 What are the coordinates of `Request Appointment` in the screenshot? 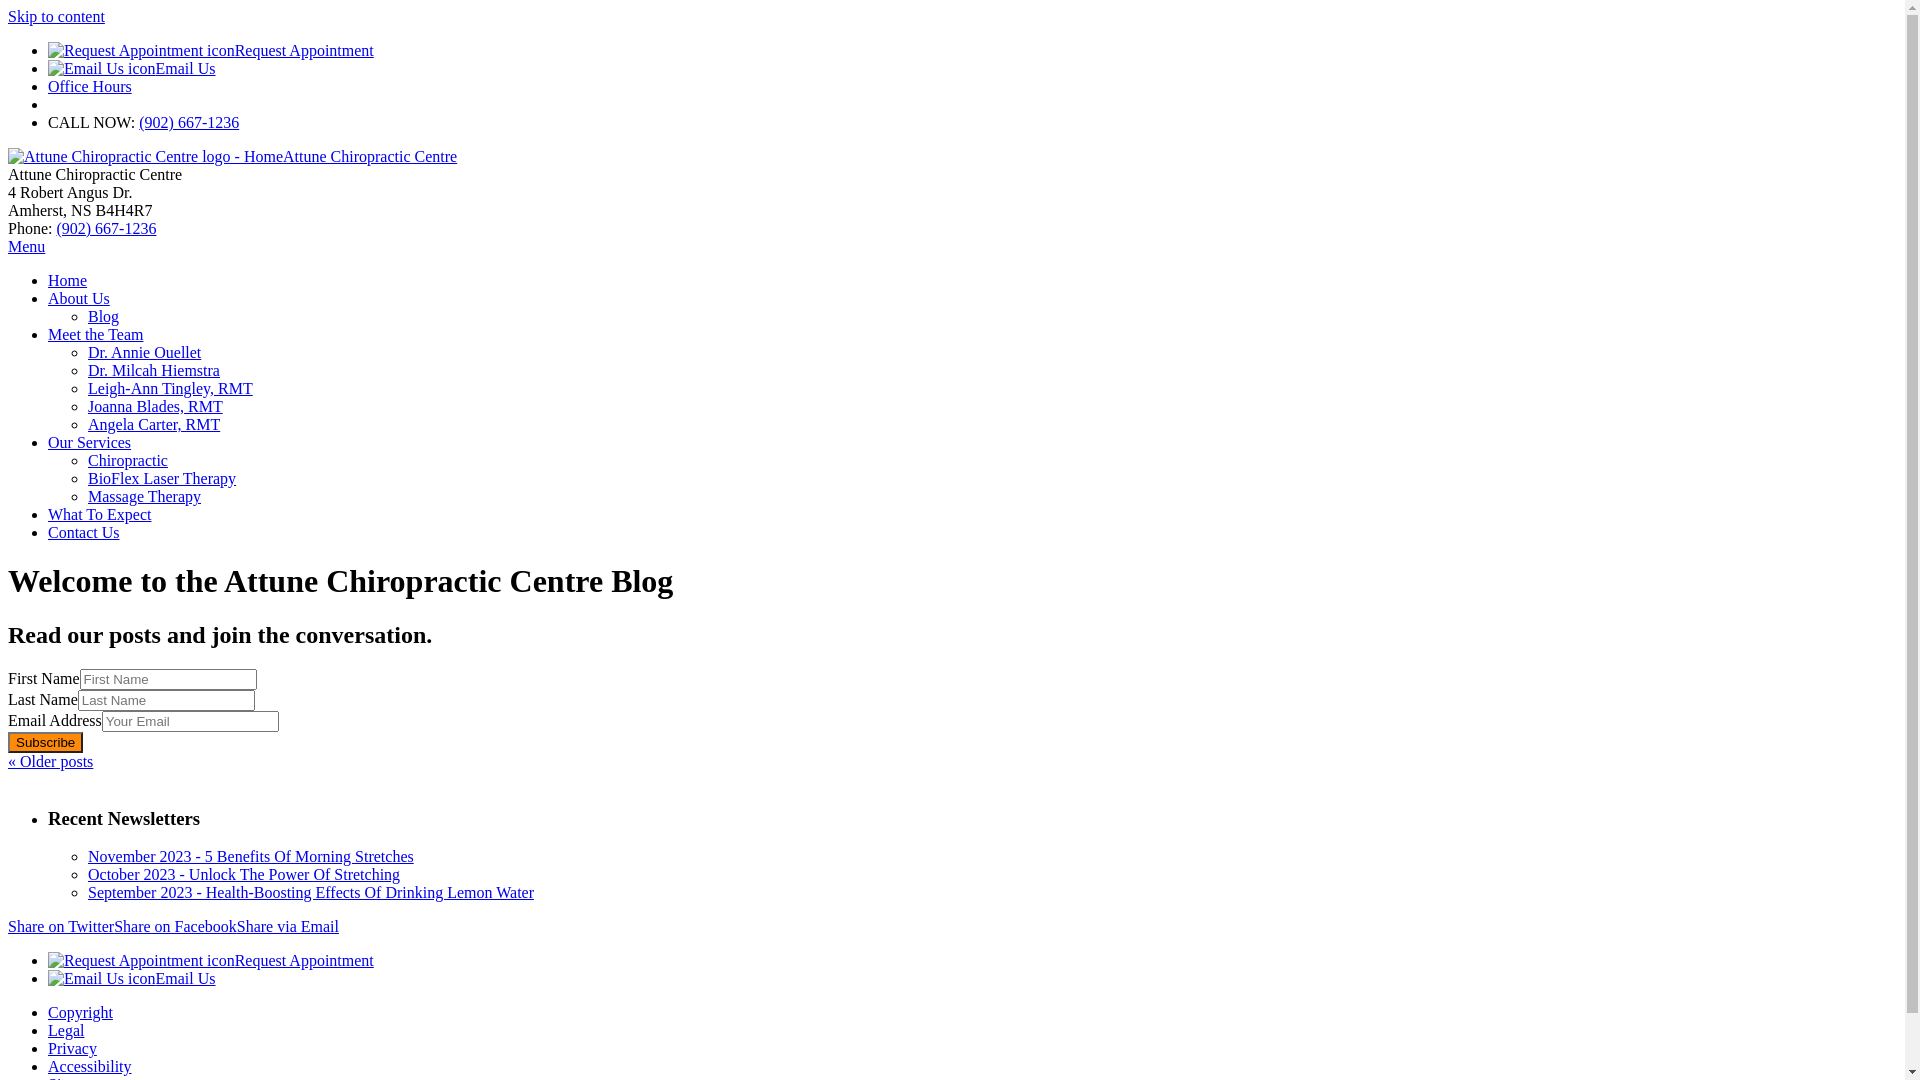 It's located at (211, 960).